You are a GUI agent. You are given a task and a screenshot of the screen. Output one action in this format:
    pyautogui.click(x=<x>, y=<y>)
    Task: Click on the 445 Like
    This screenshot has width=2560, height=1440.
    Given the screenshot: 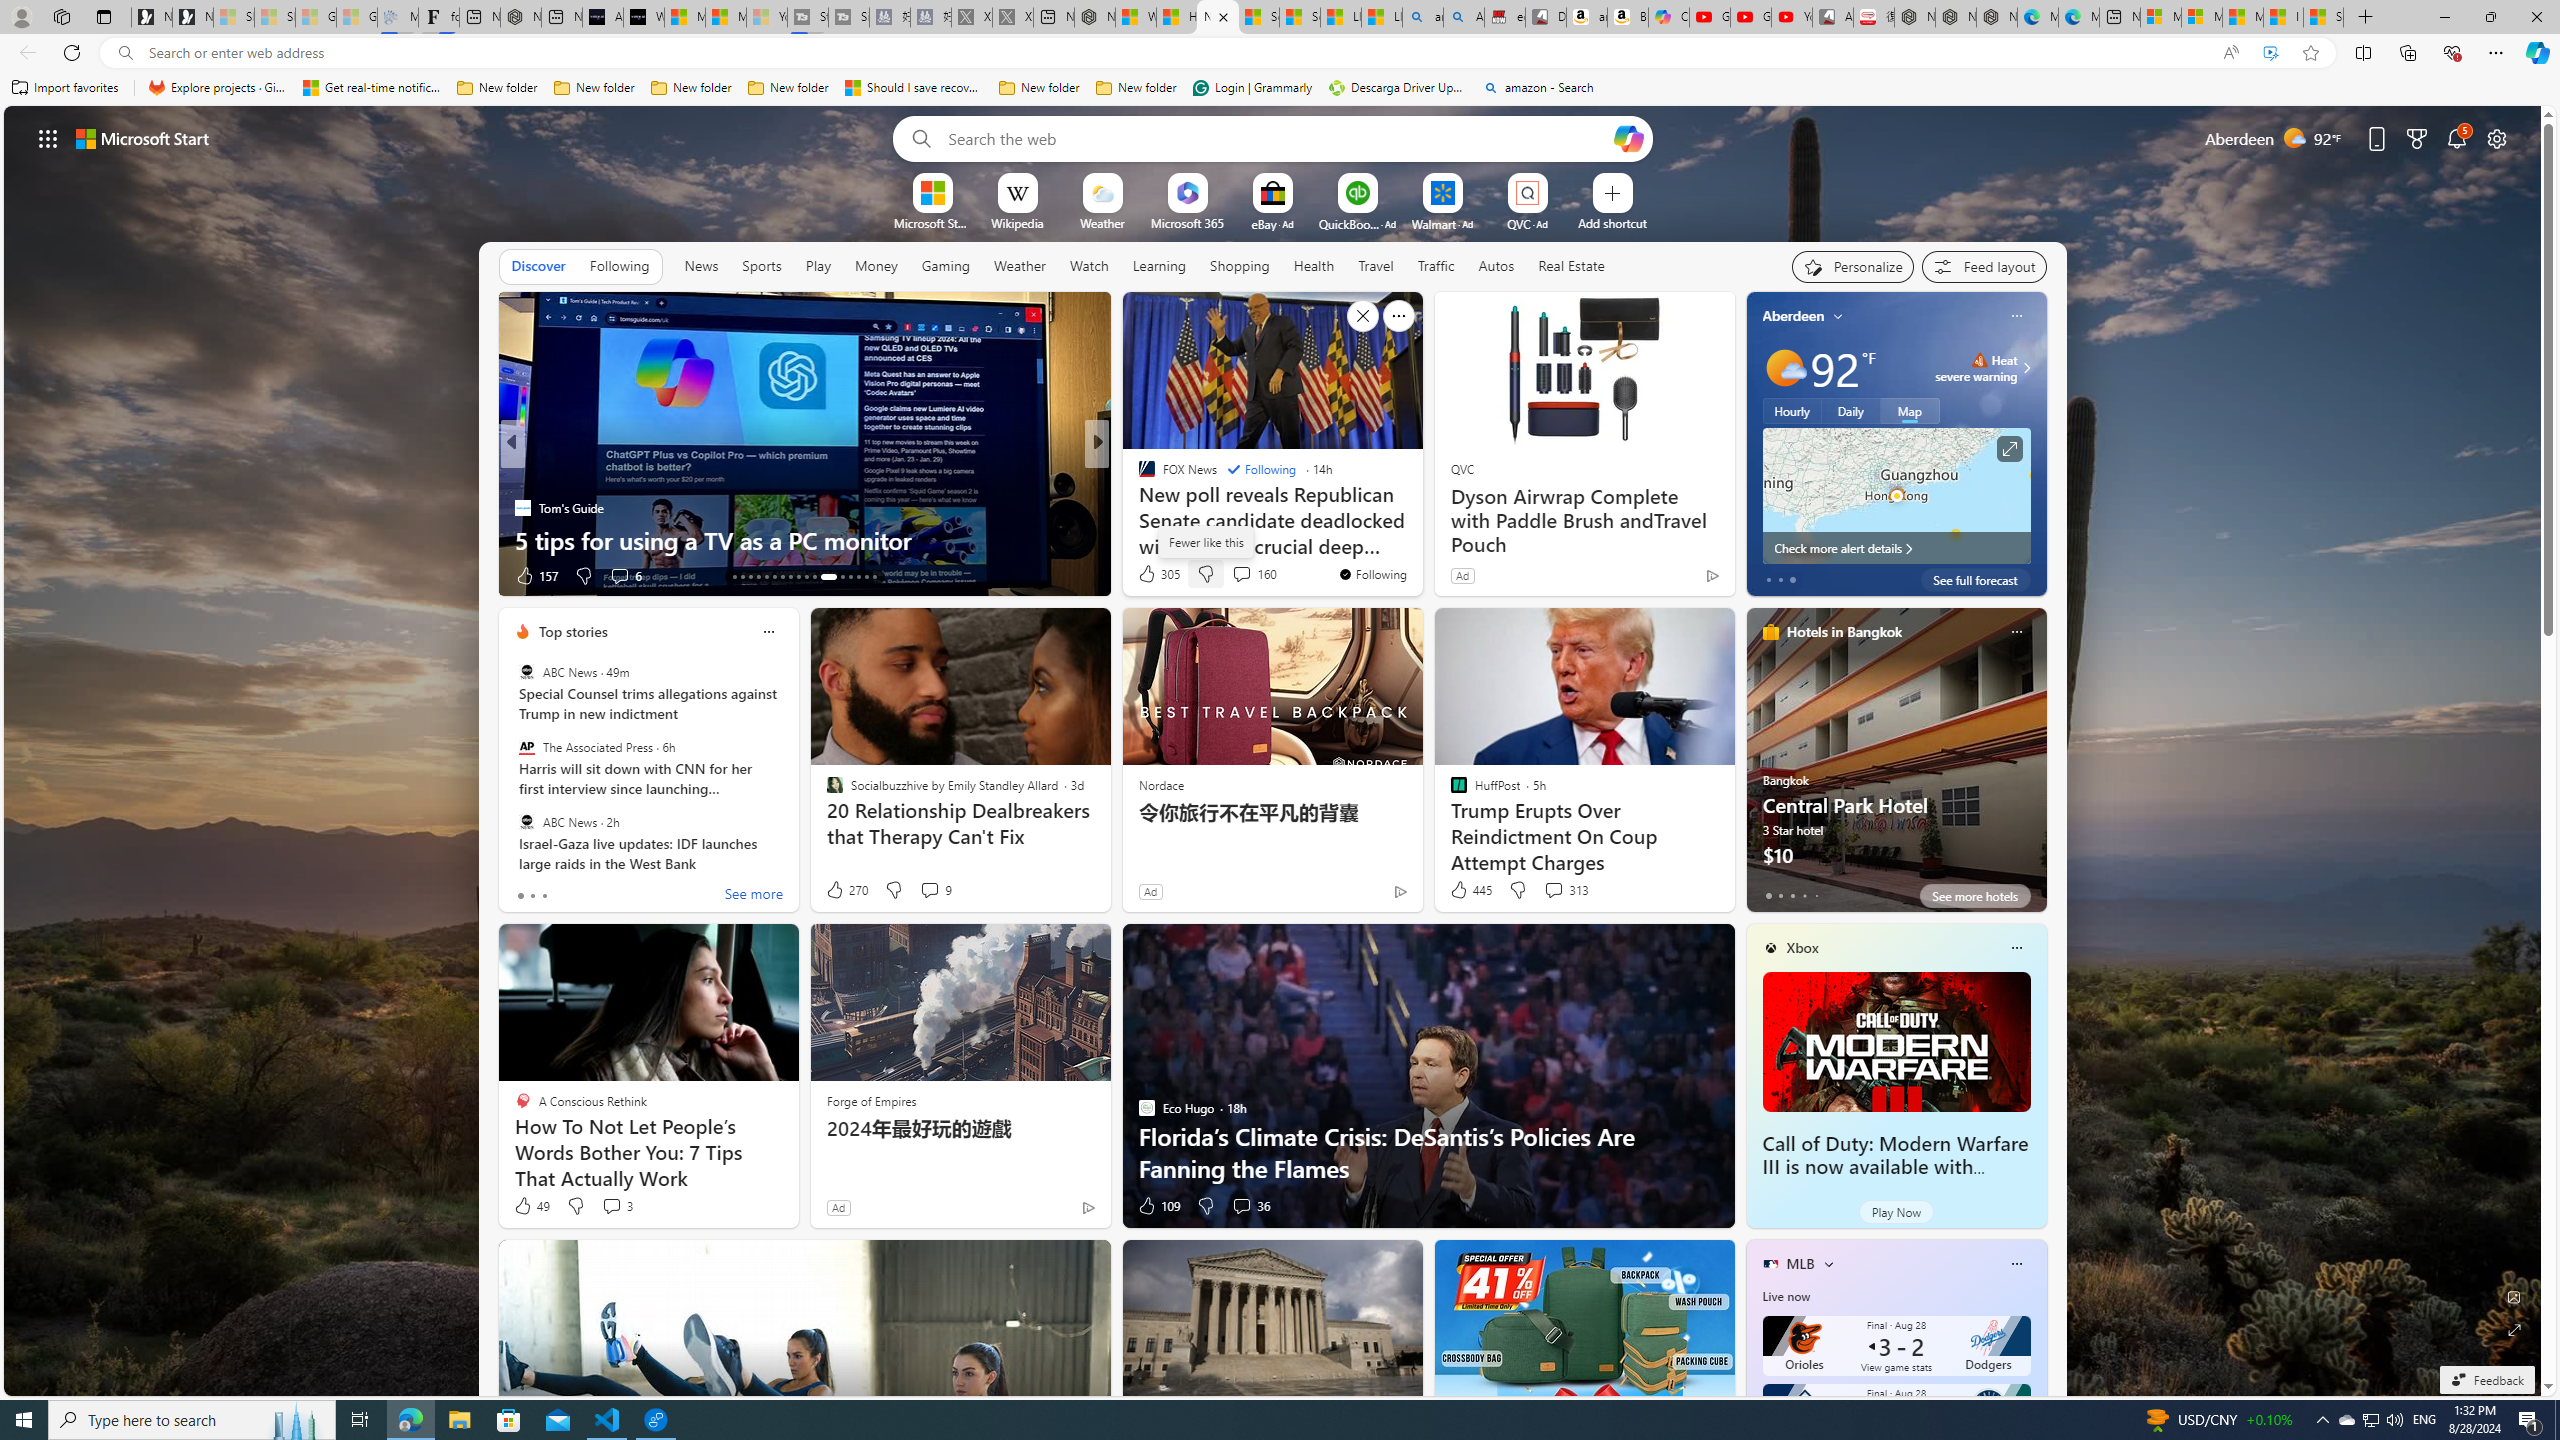 What is the action you would take?
    pyautogui.click(x=1469, y=890)
    